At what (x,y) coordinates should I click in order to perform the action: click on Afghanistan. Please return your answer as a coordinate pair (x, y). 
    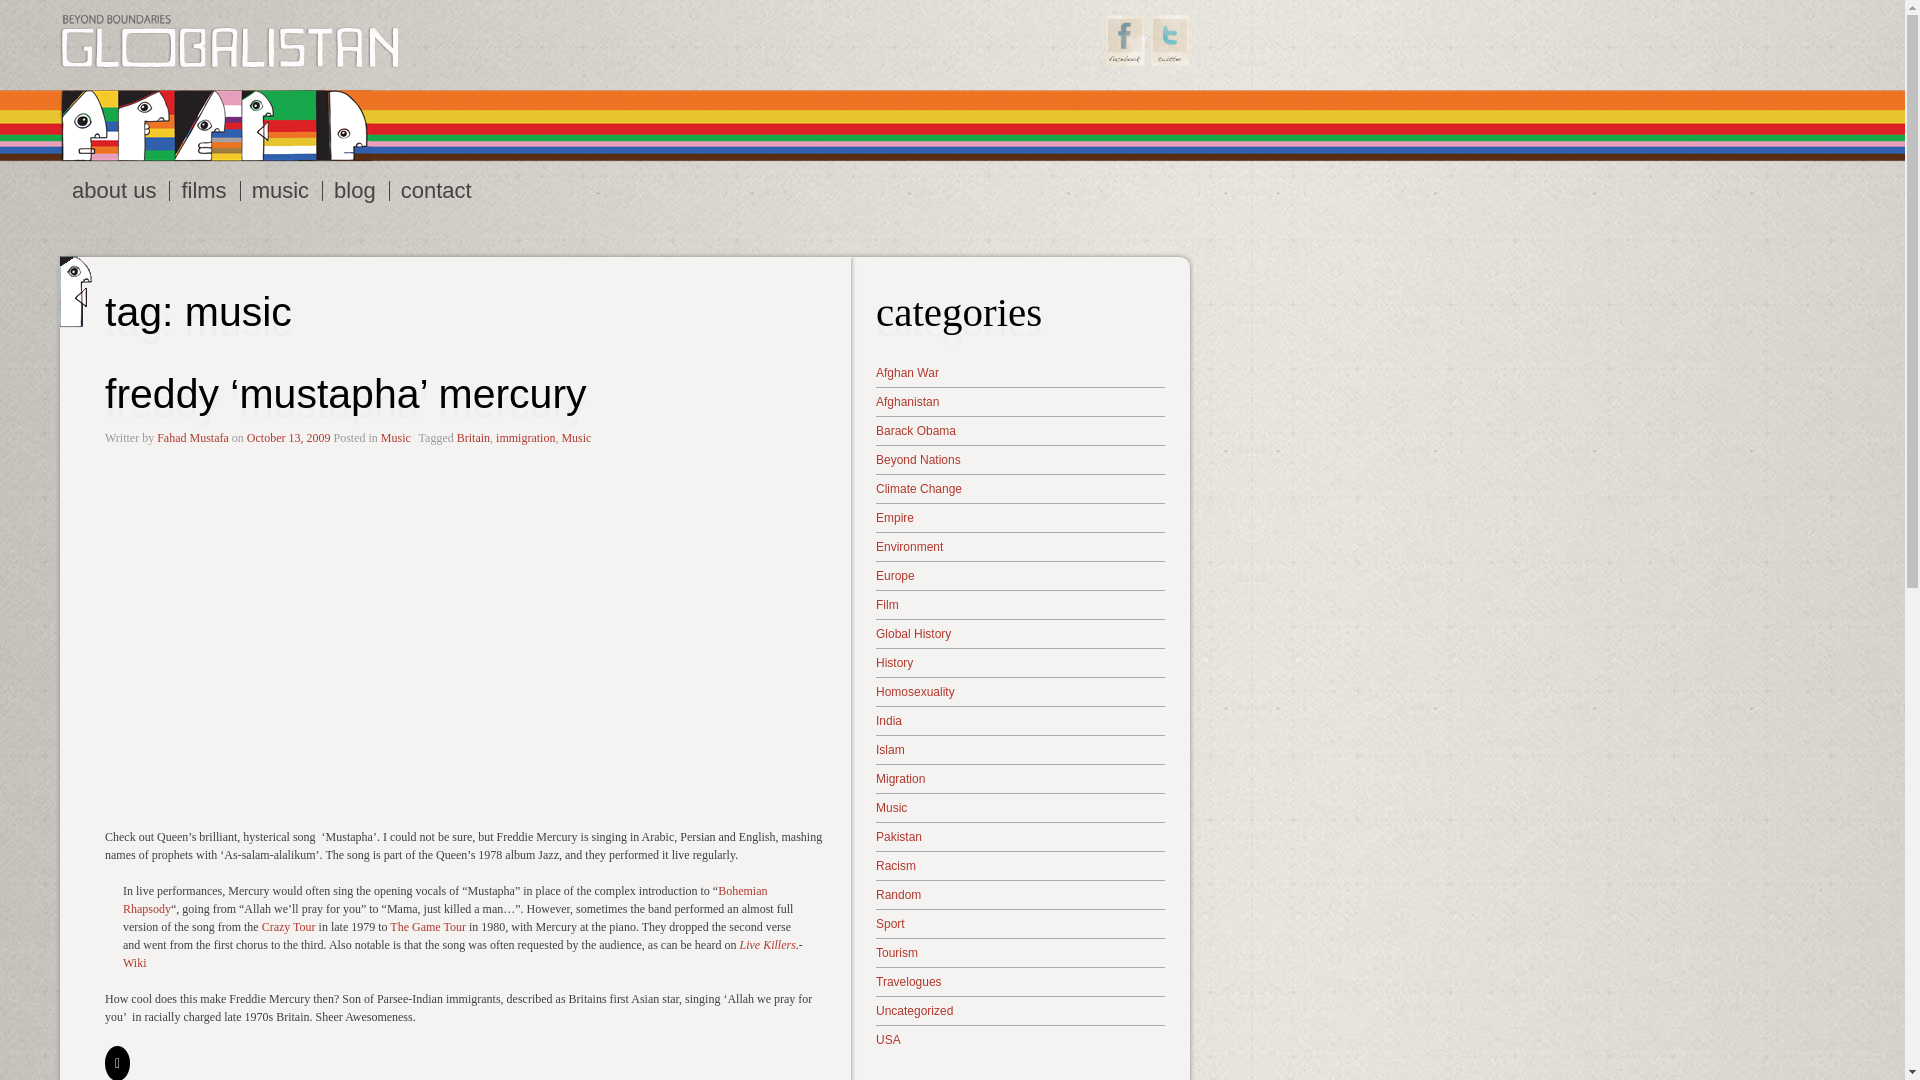
    Looking at the image, I should click on (1020, 401).